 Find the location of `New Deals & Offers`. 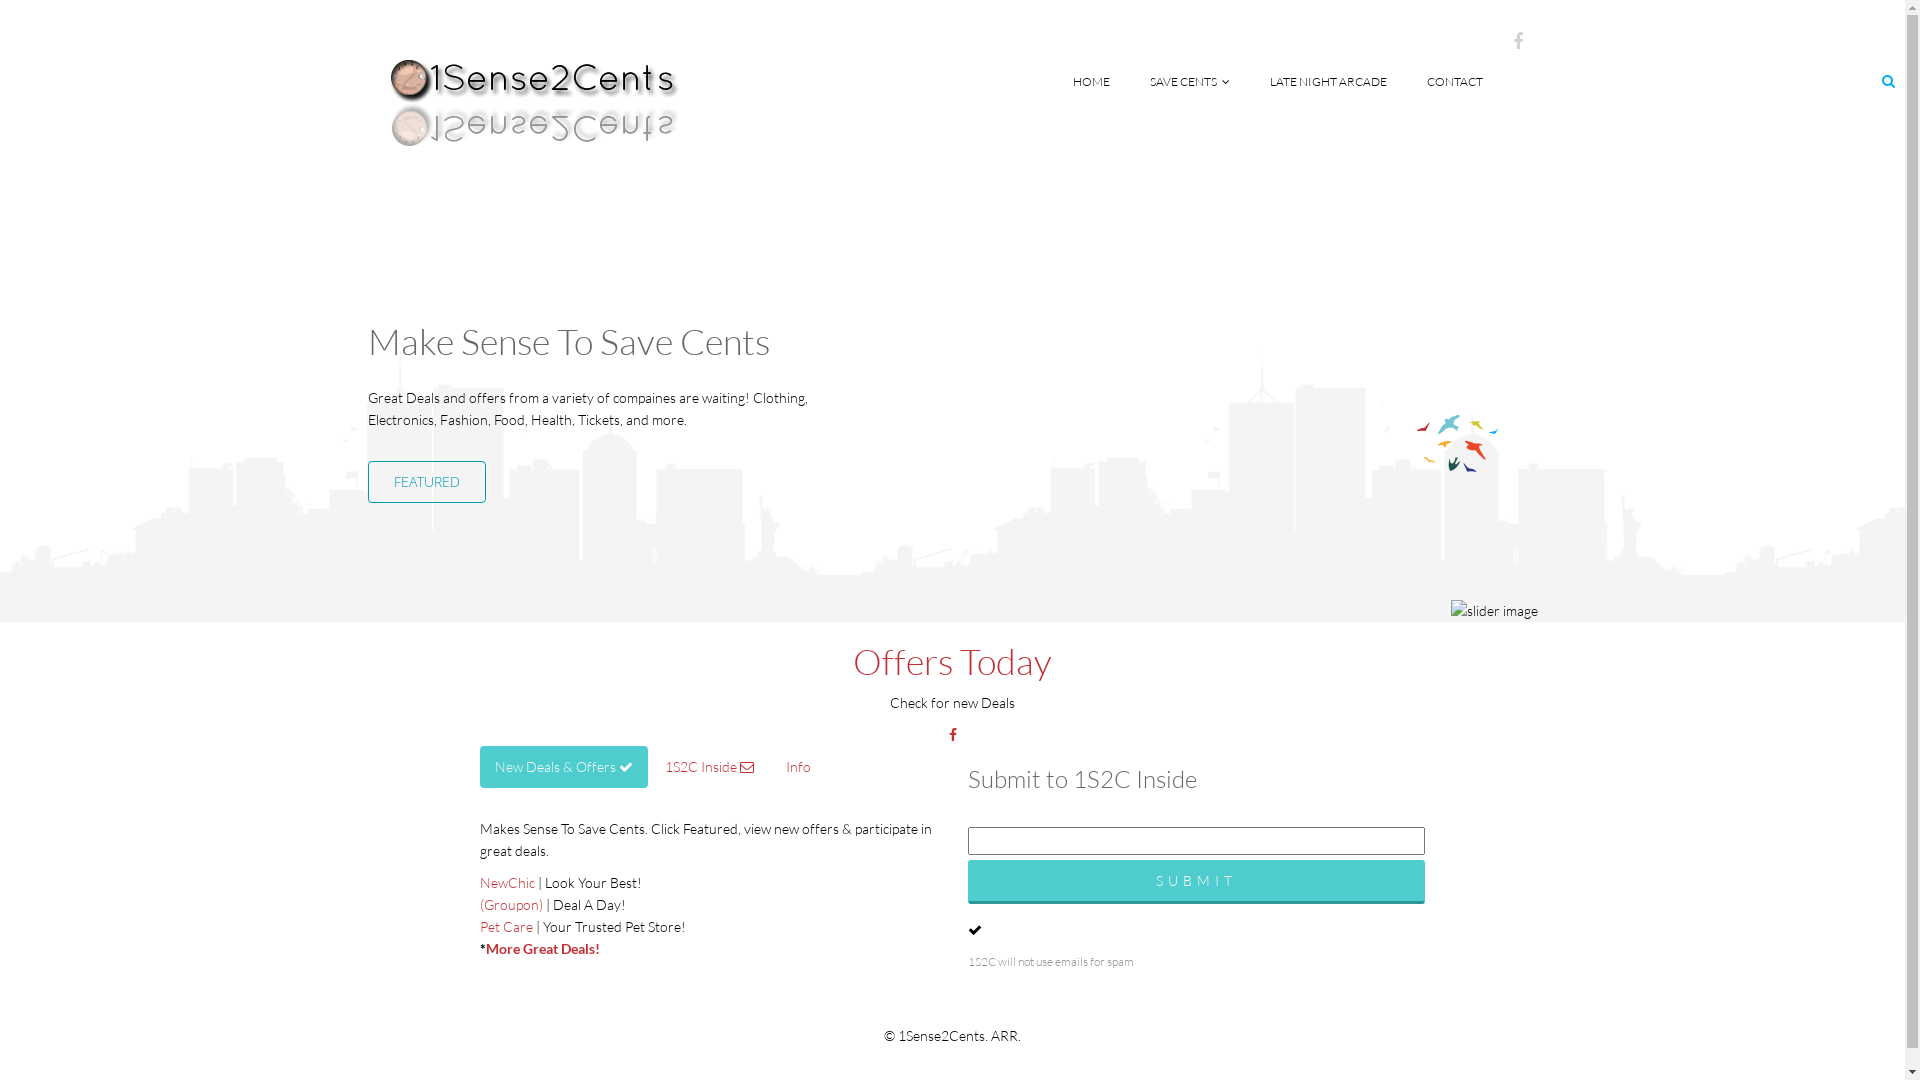

New Deals & Offers is located at coordinates (564, 767).